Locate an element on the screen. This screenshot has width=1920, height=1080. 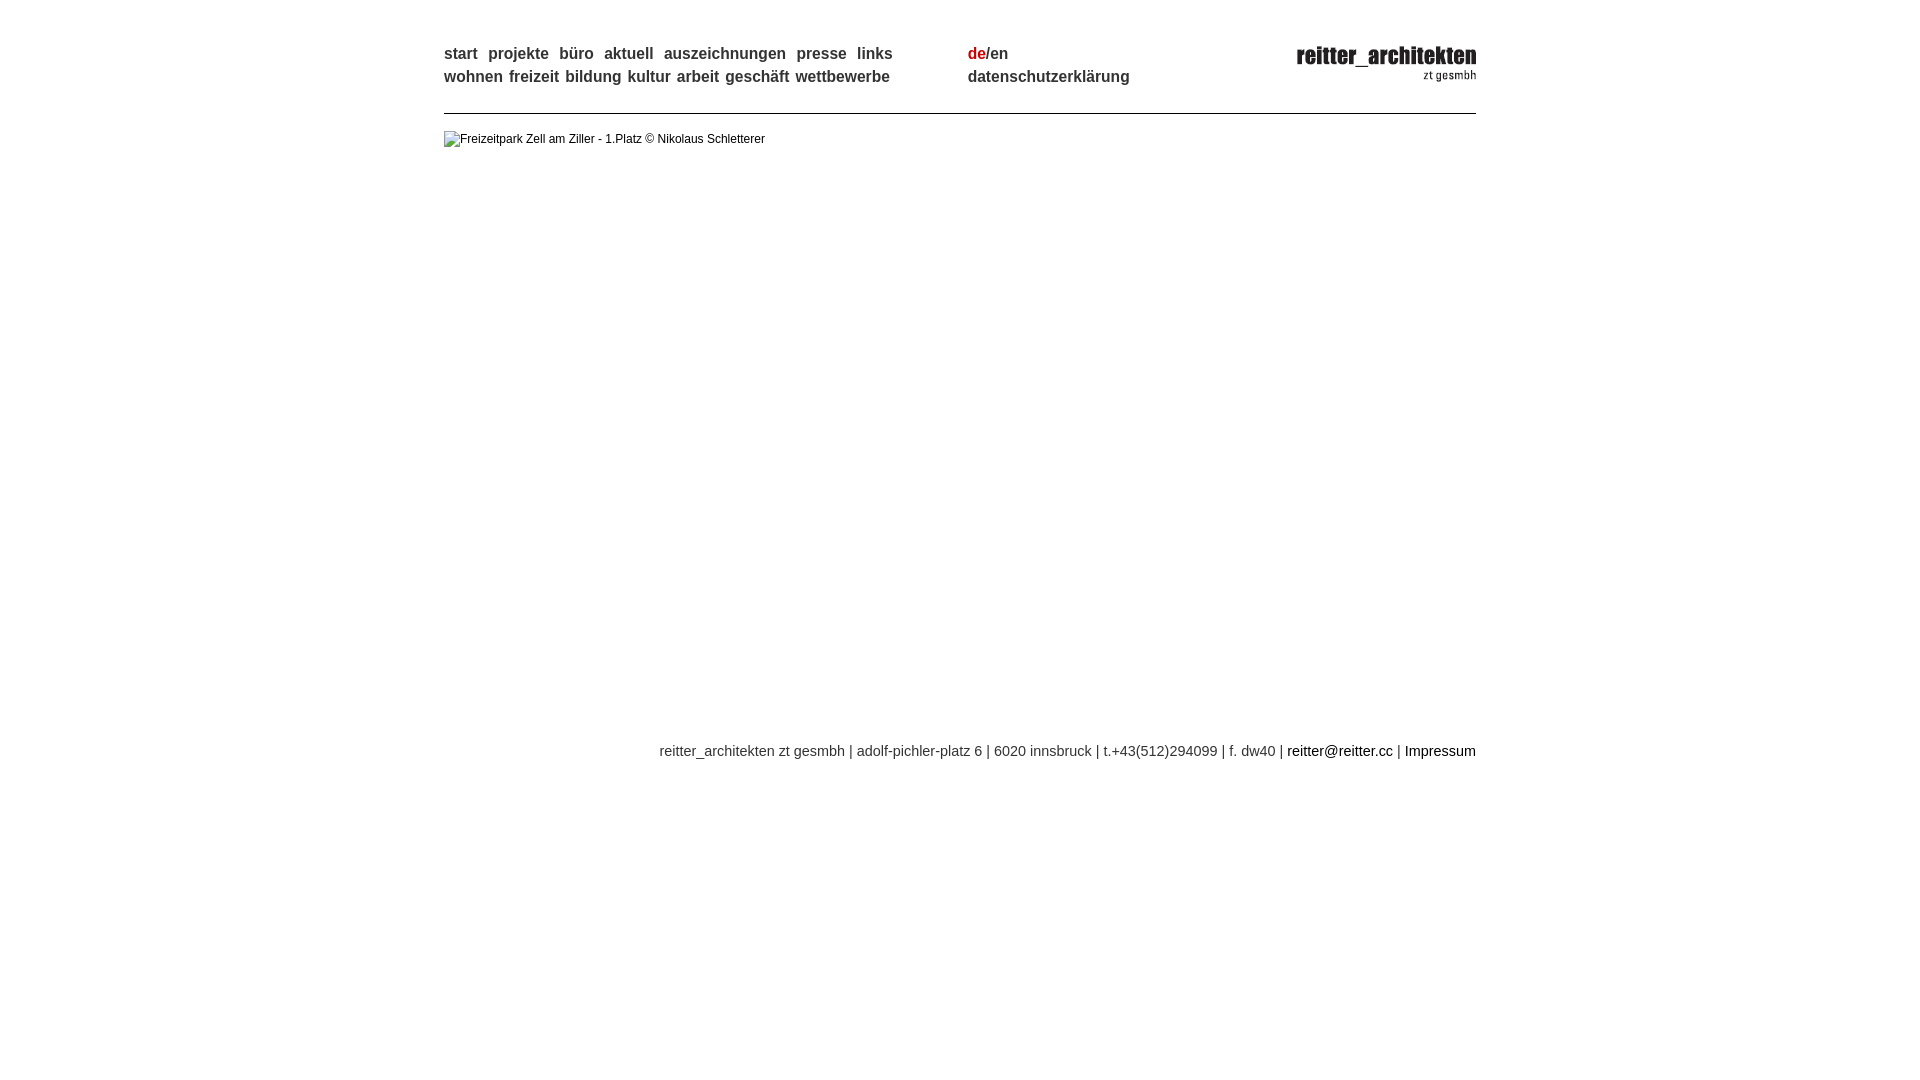
kultur is located at coordinates (648, 76).